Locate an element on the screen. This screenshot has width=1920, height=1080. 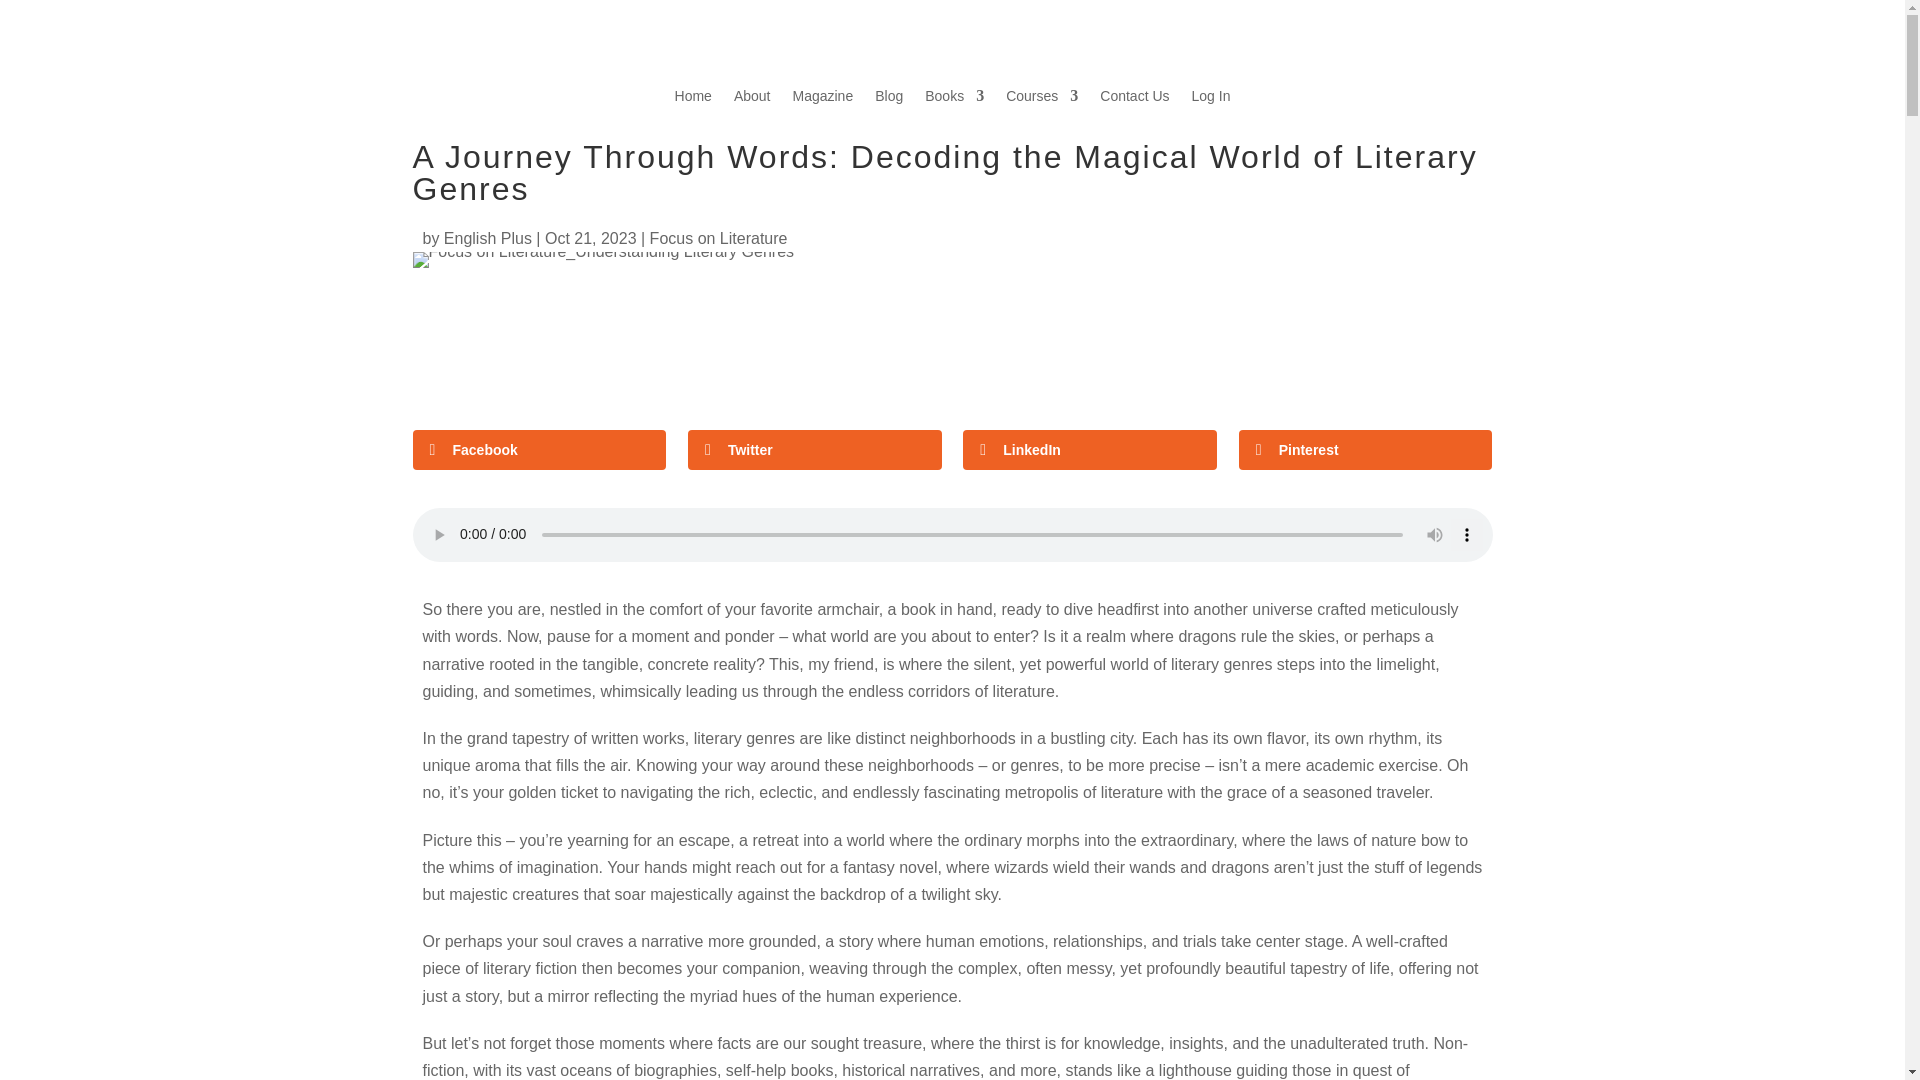
Blog is located at coordinates (888, 100).